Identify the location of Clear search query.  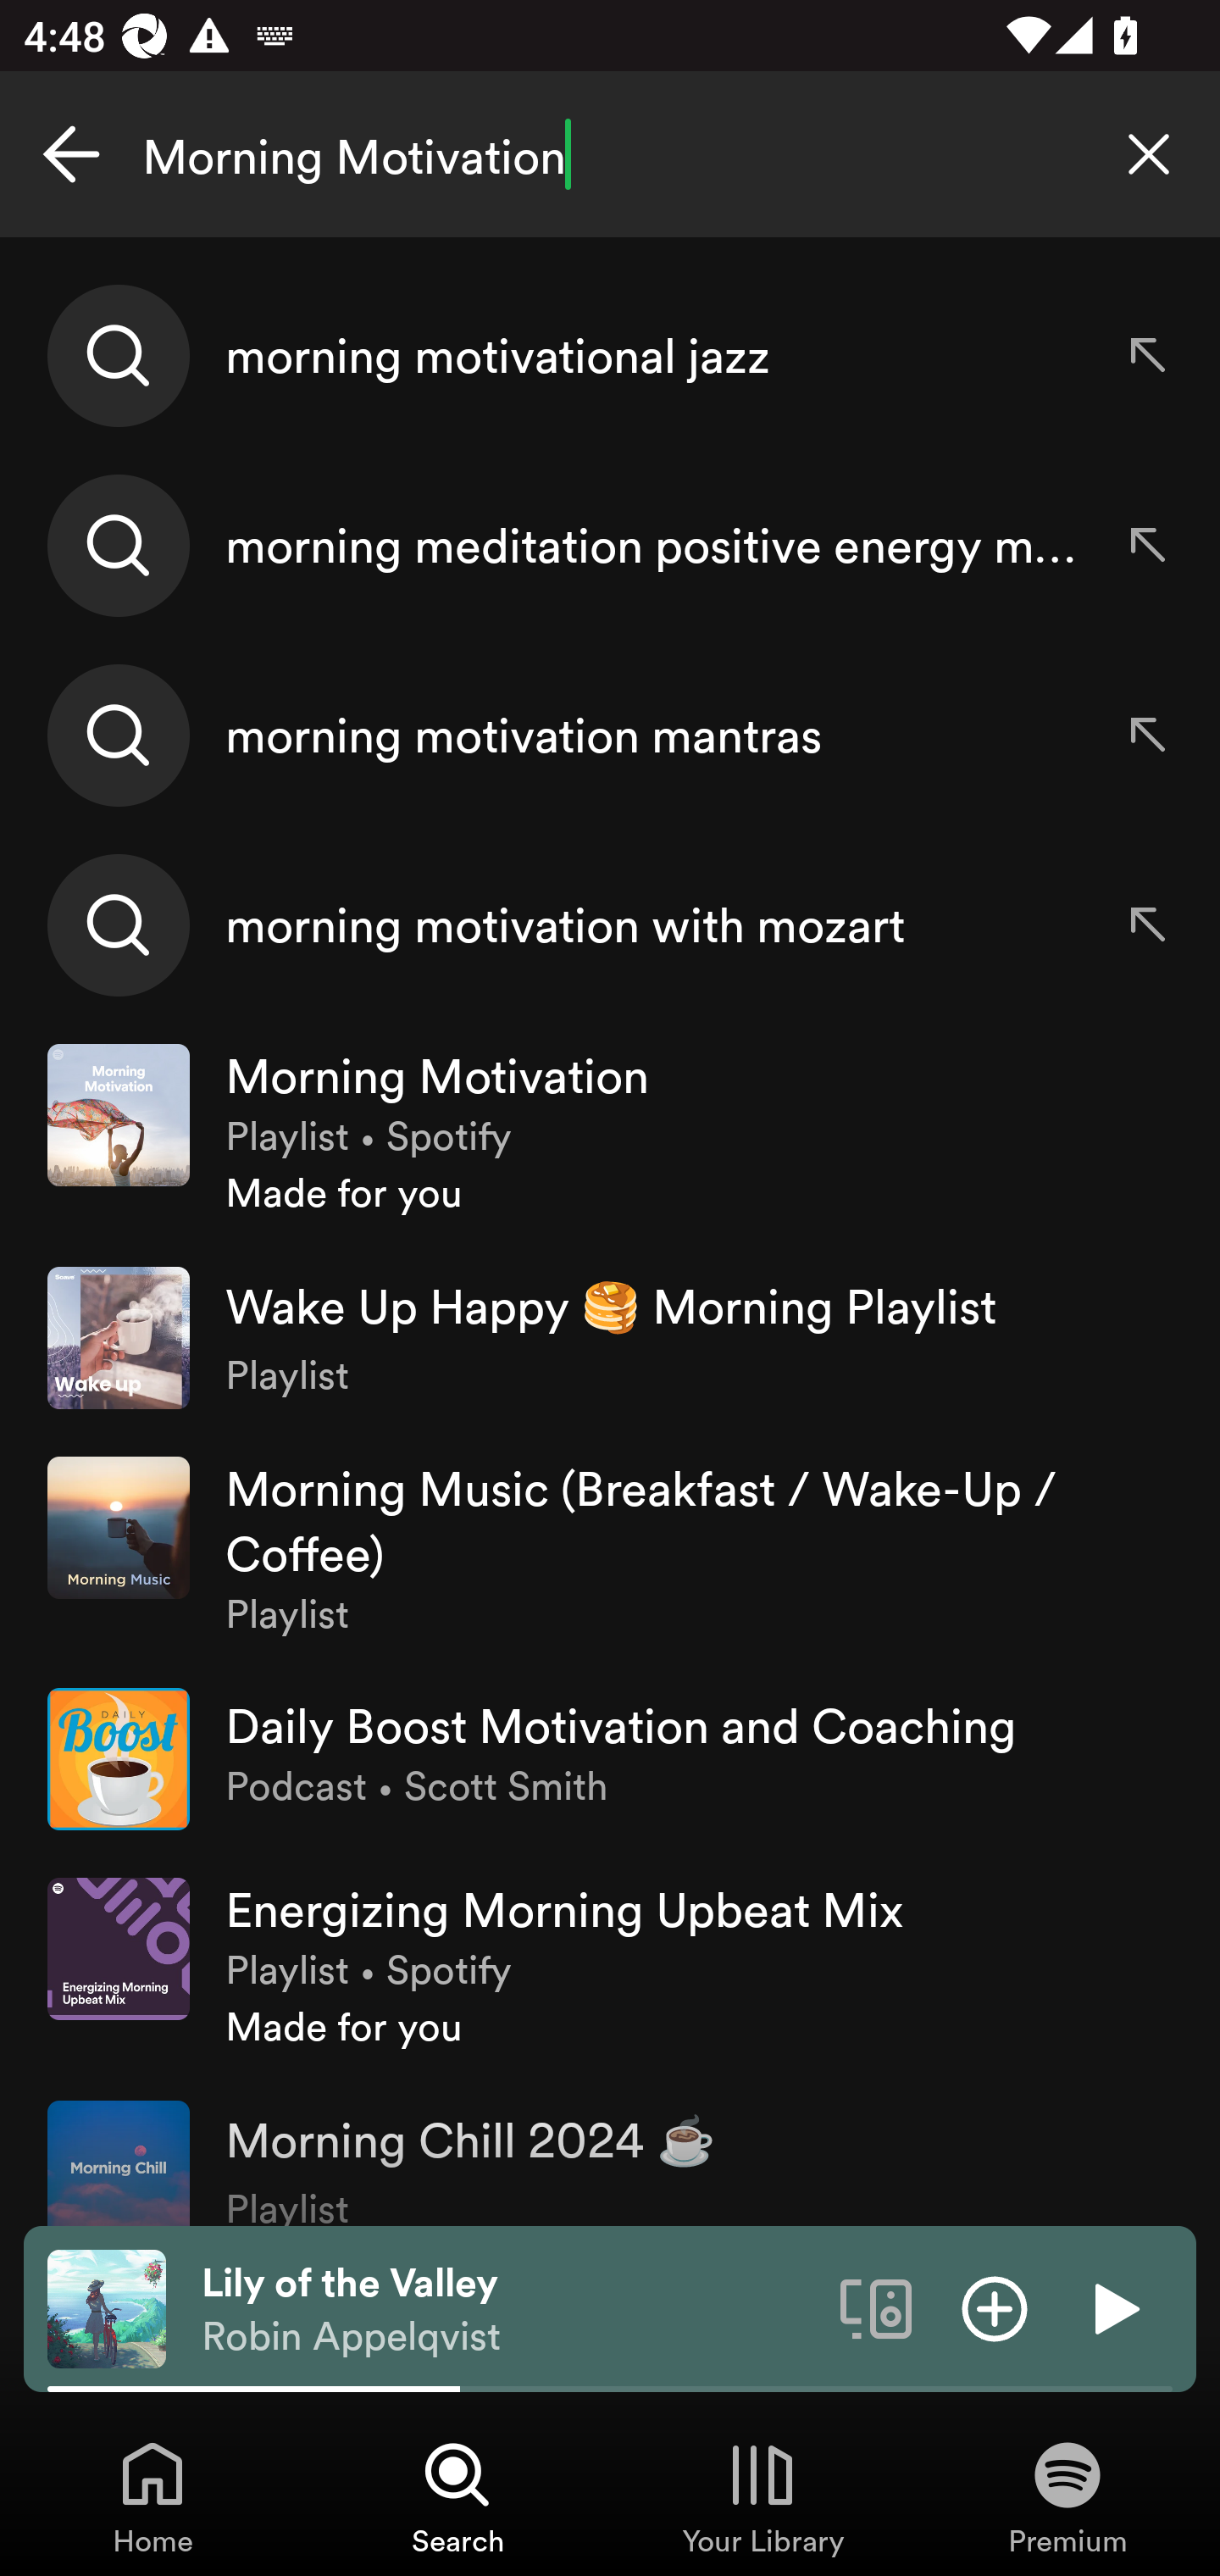
(1149, 154).